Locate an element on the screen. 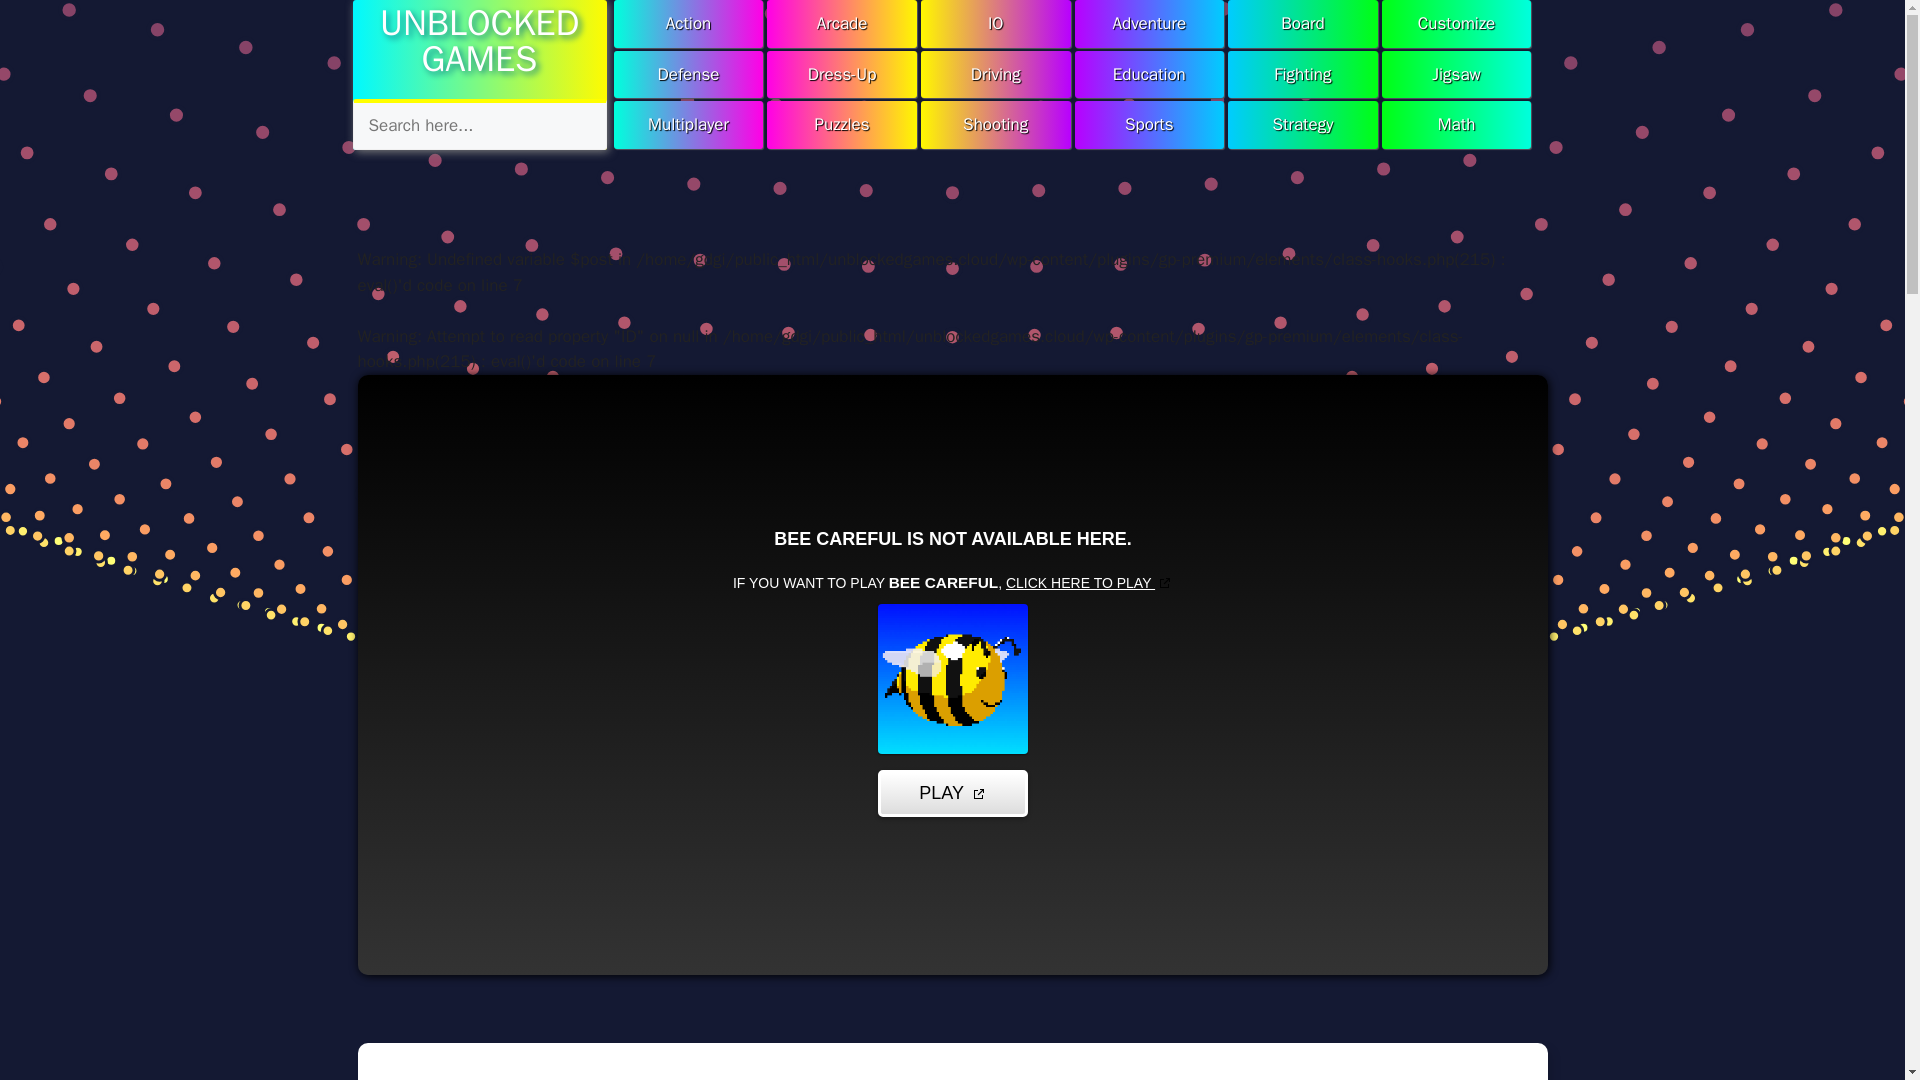  Driving is located at coordinates (996, 74).